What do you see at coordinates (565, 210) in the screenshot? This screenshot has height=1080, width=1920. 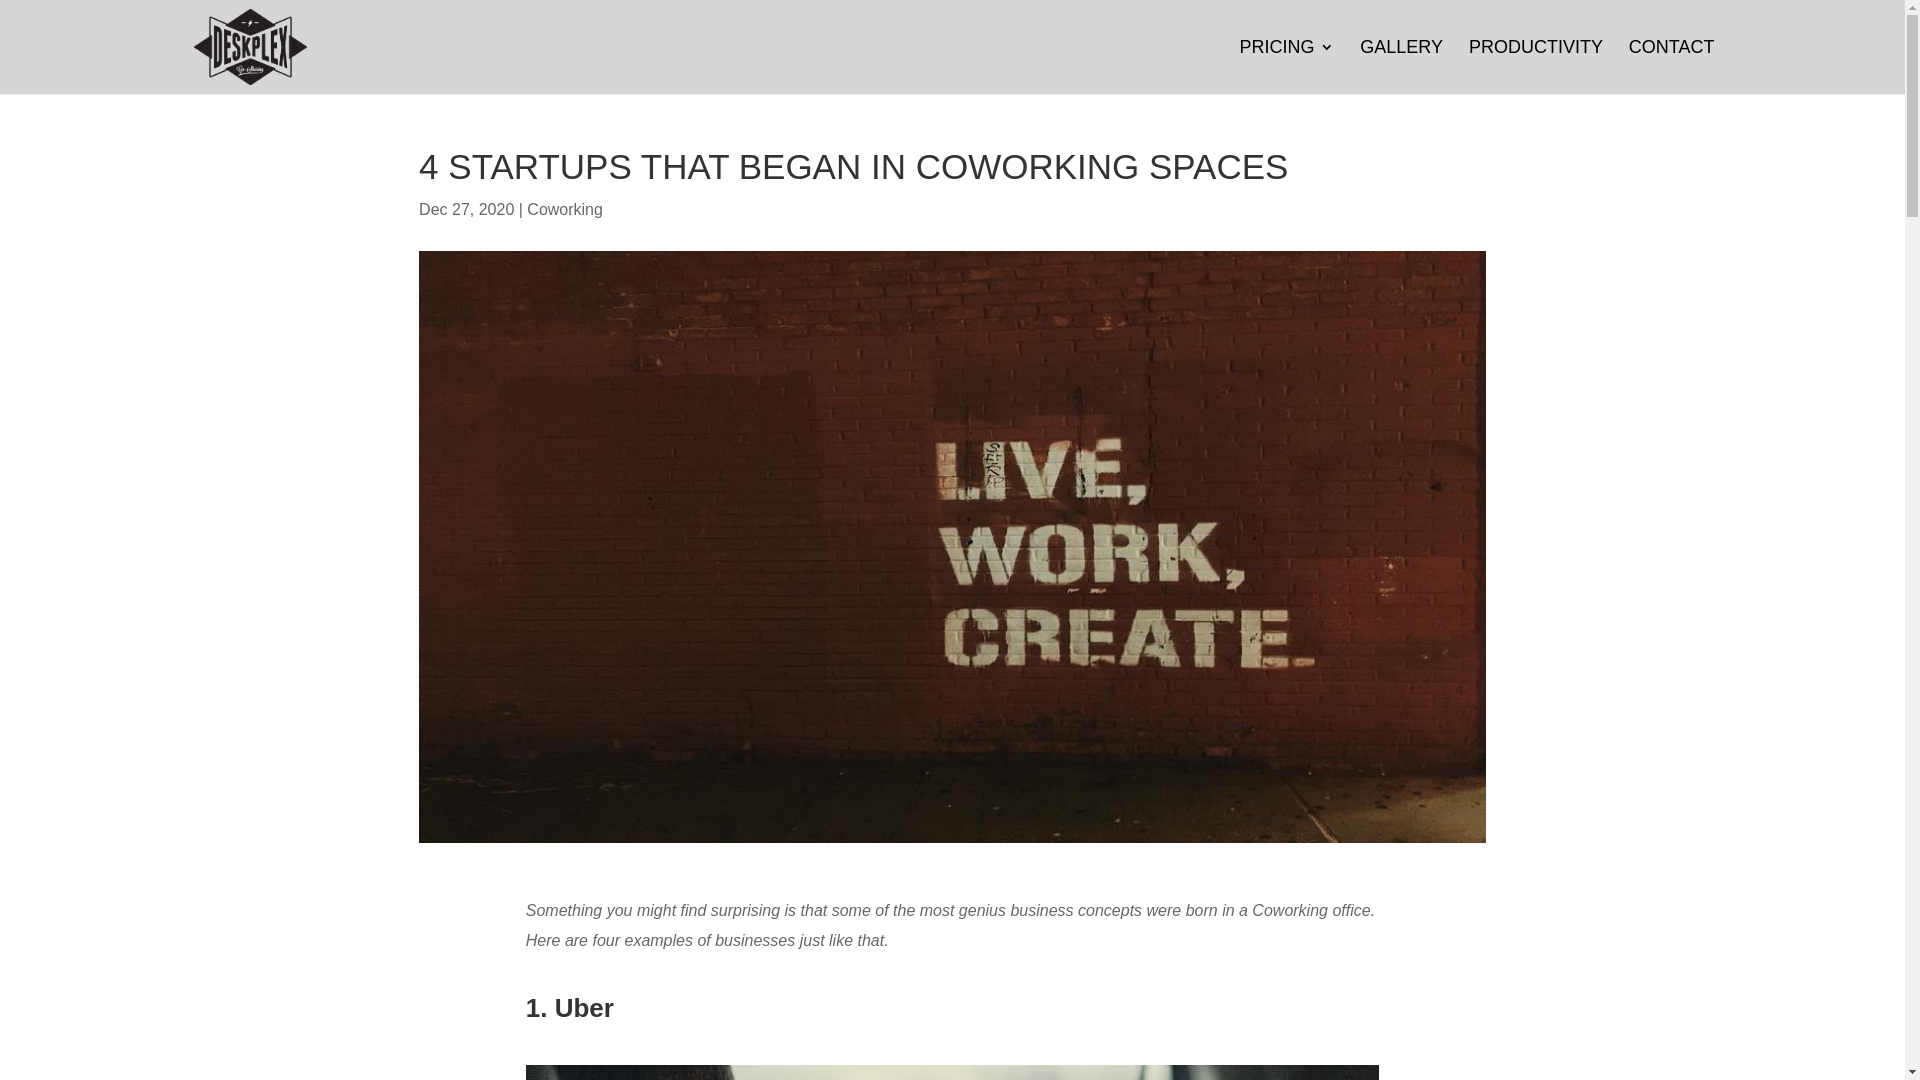 I see `Coworking` at bounding box center [565, 210].